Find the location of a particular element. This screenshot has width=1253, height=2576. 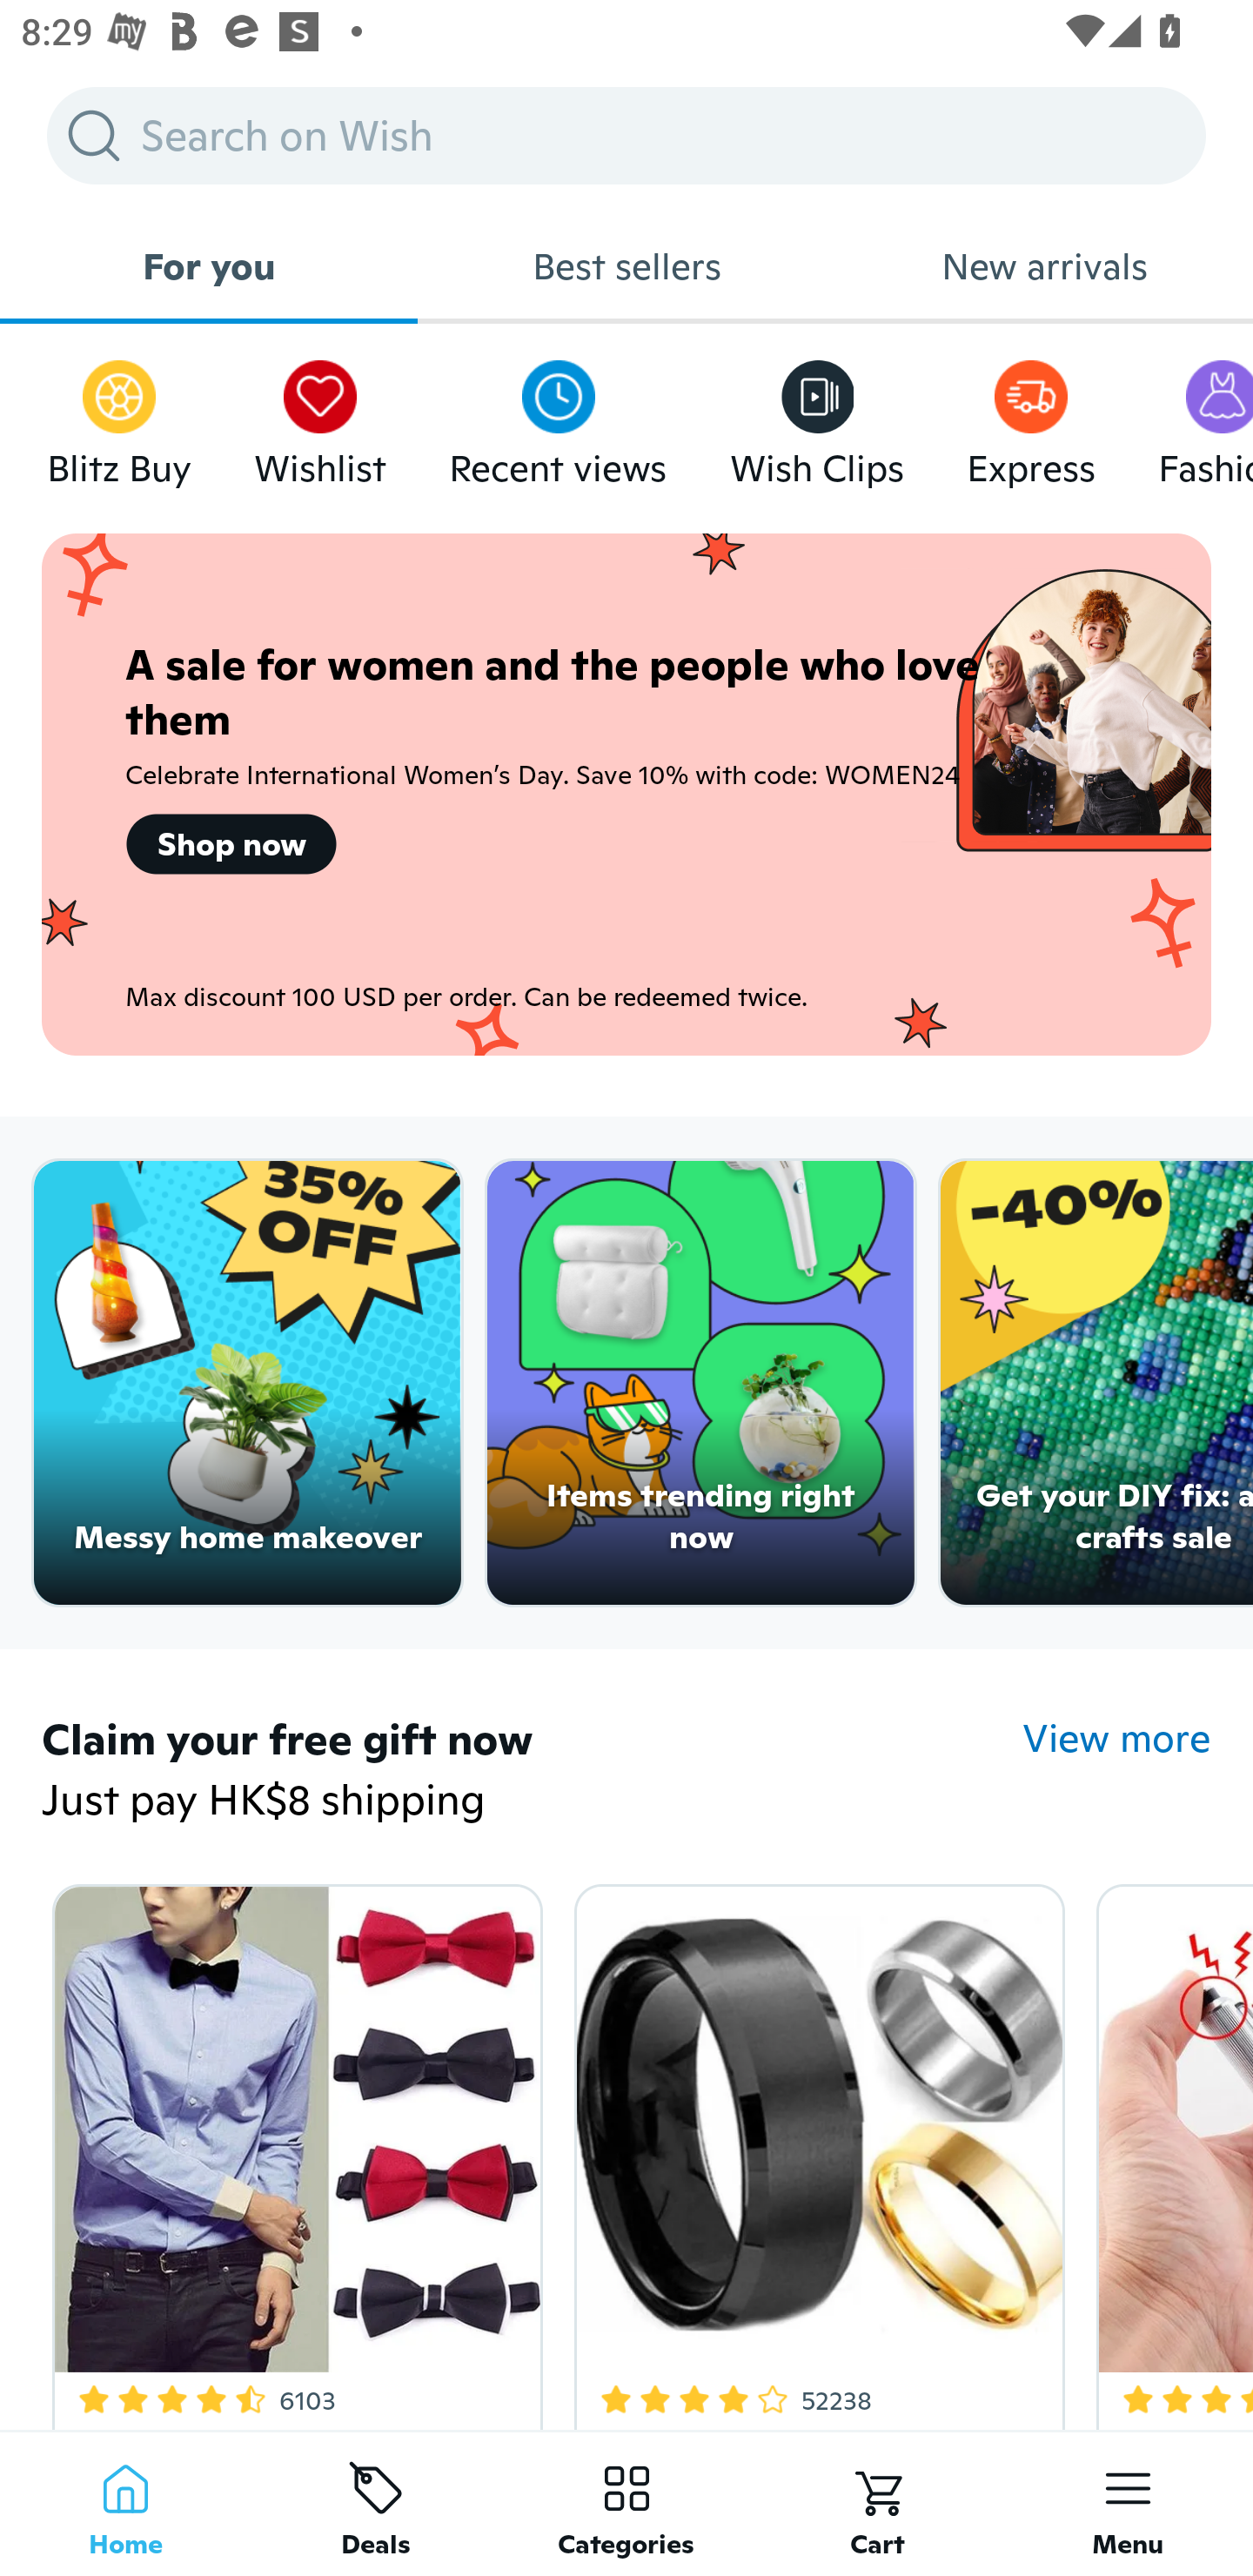

Search on Wish is located at coordinates (626, 135).